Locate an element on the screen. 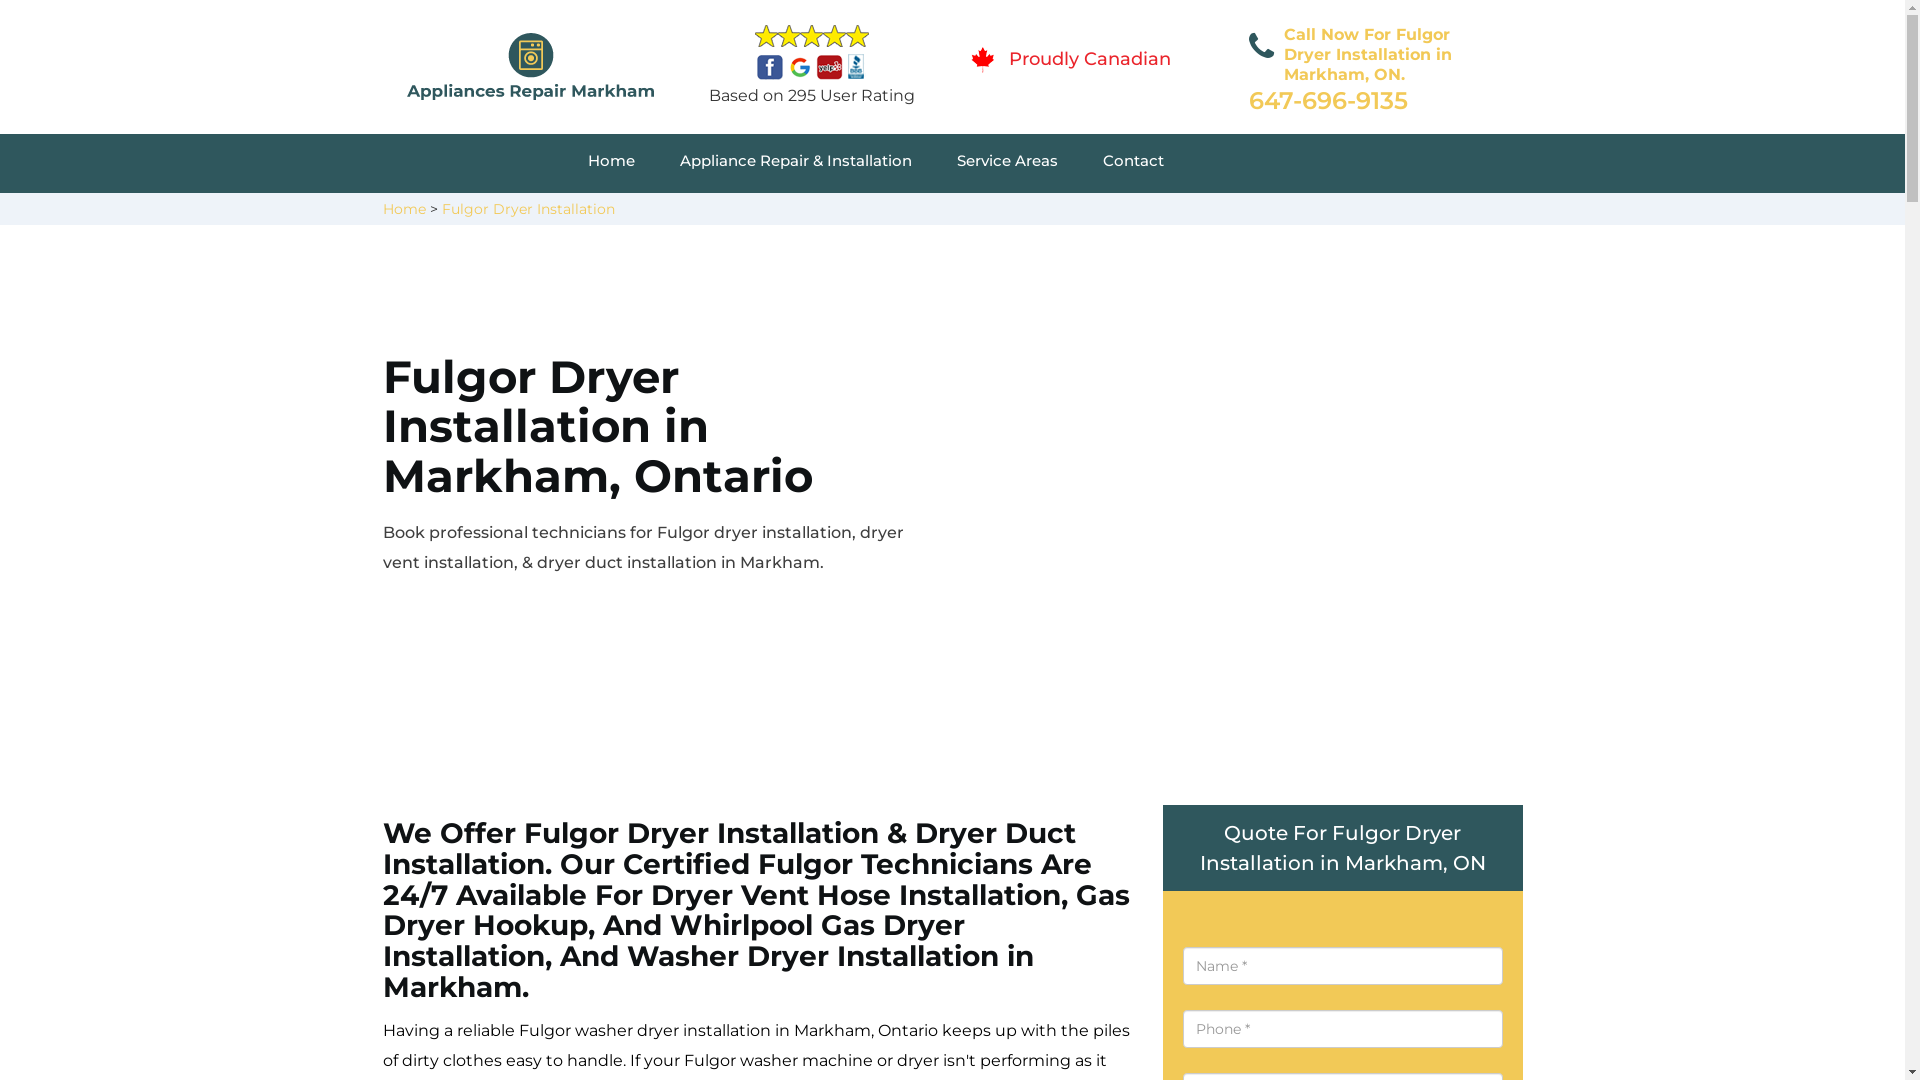 This screenshot has height=1080, width=1920. Kitchen Appliance Installation is located at coordinates (1440, 212).